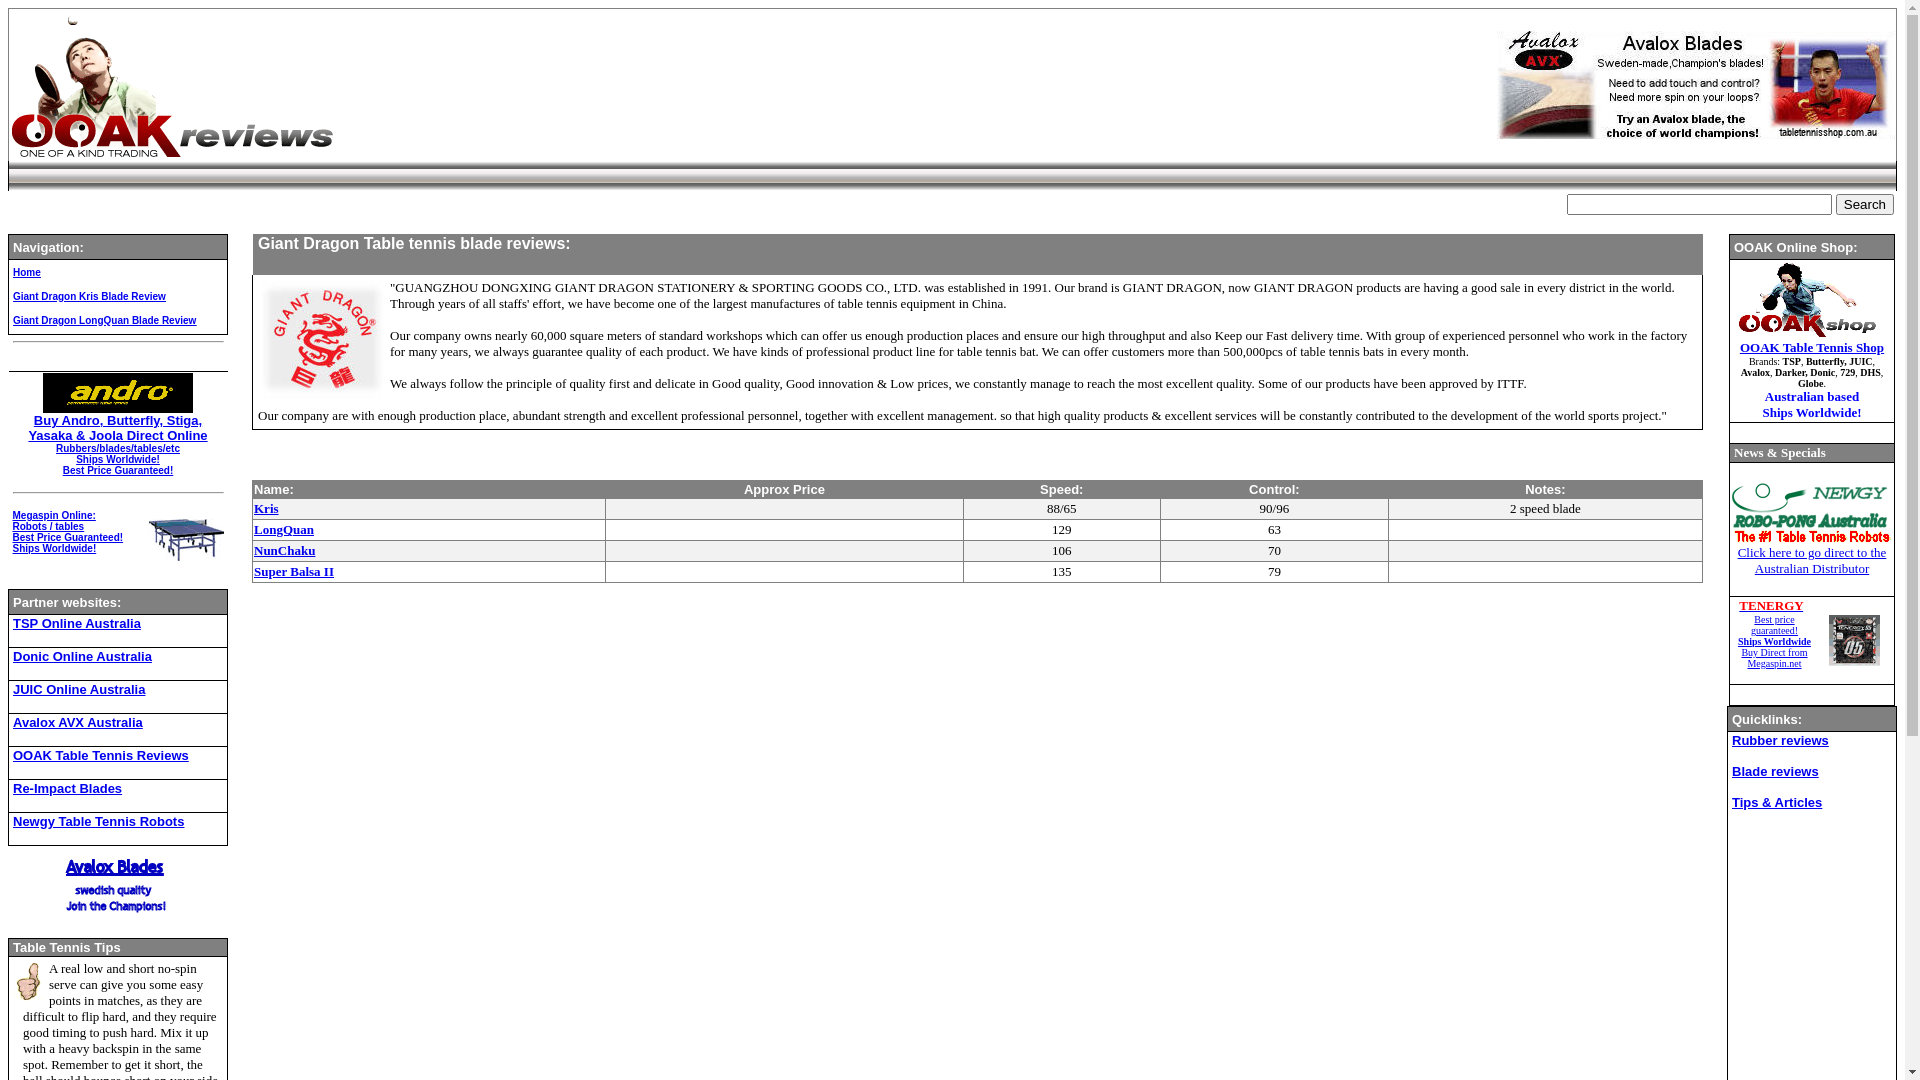 Image resolution: width=1920 pixels, height=1080 pixels. Describe the element at coordinates (77, 624) in the screenshot. I see `TSP Online Australia` at that location.